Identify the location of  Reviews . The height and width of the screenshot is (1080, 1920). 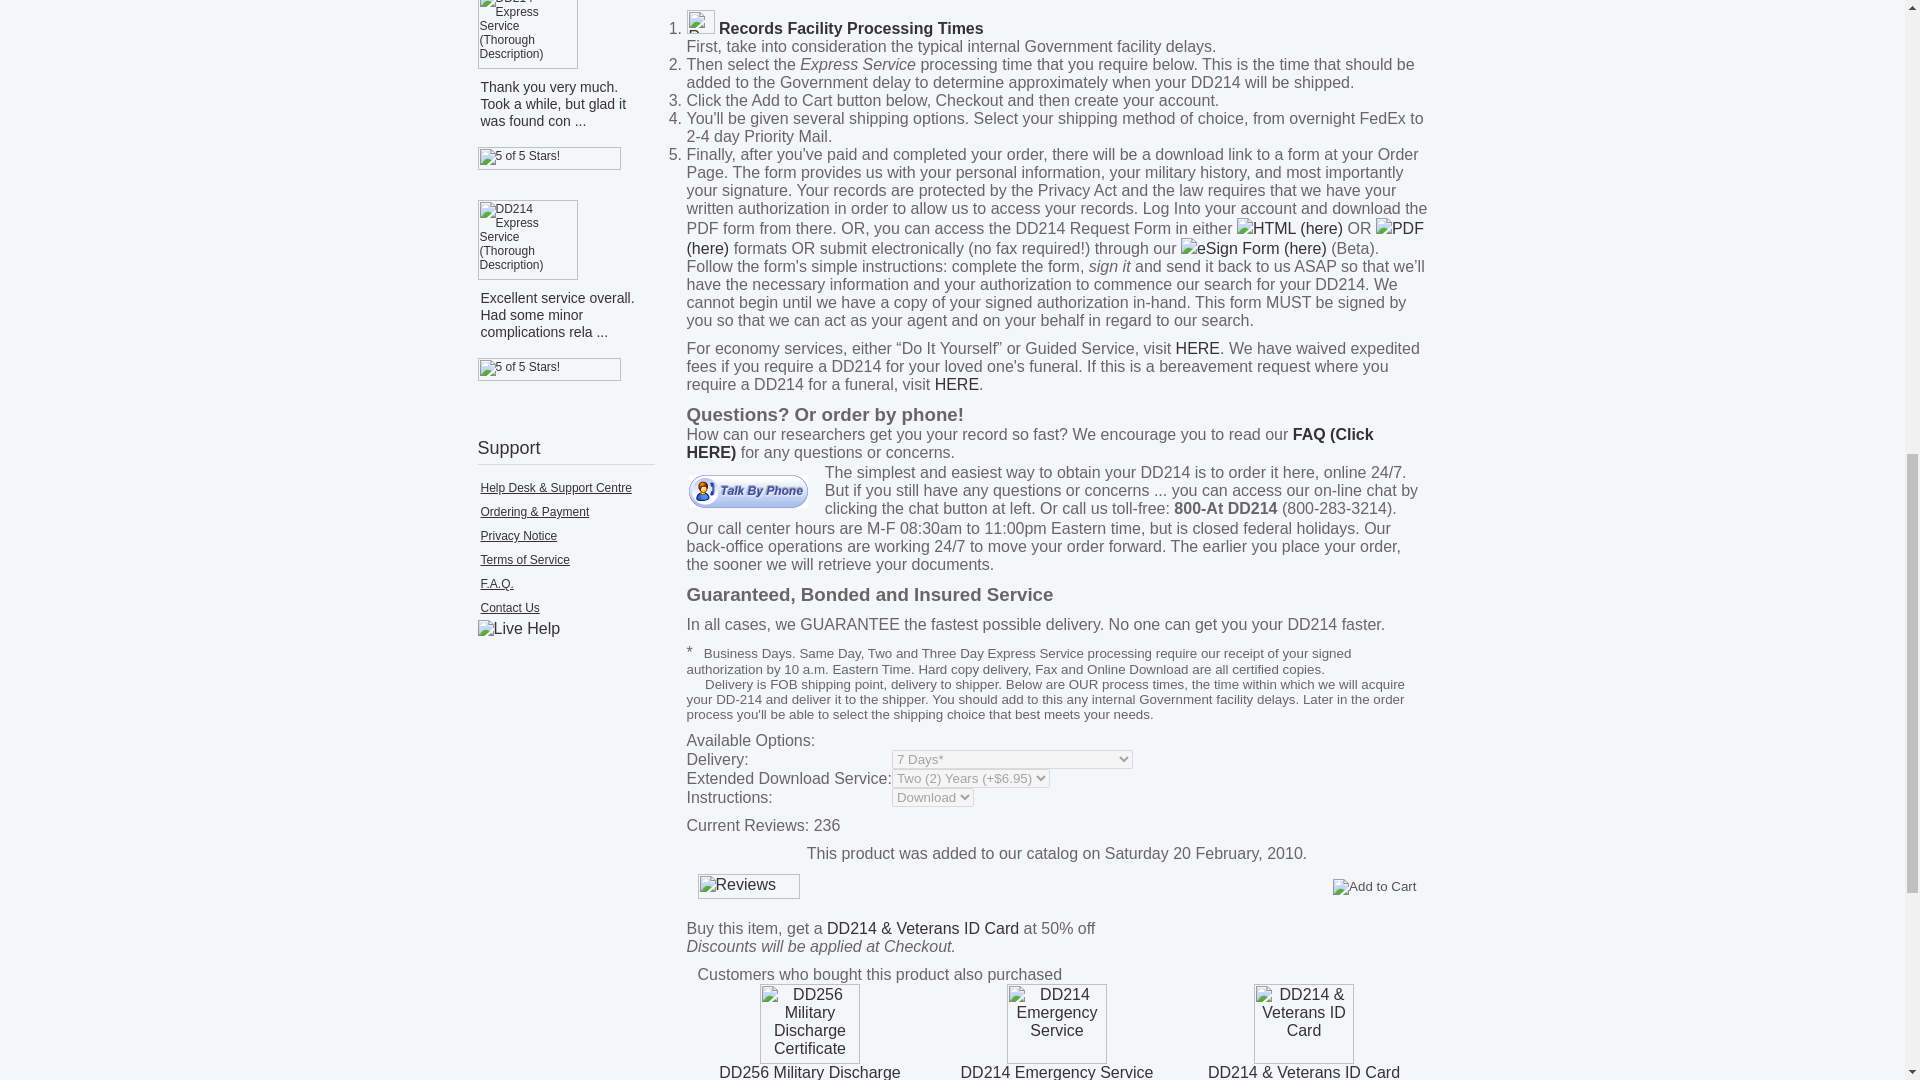
(749, 886).